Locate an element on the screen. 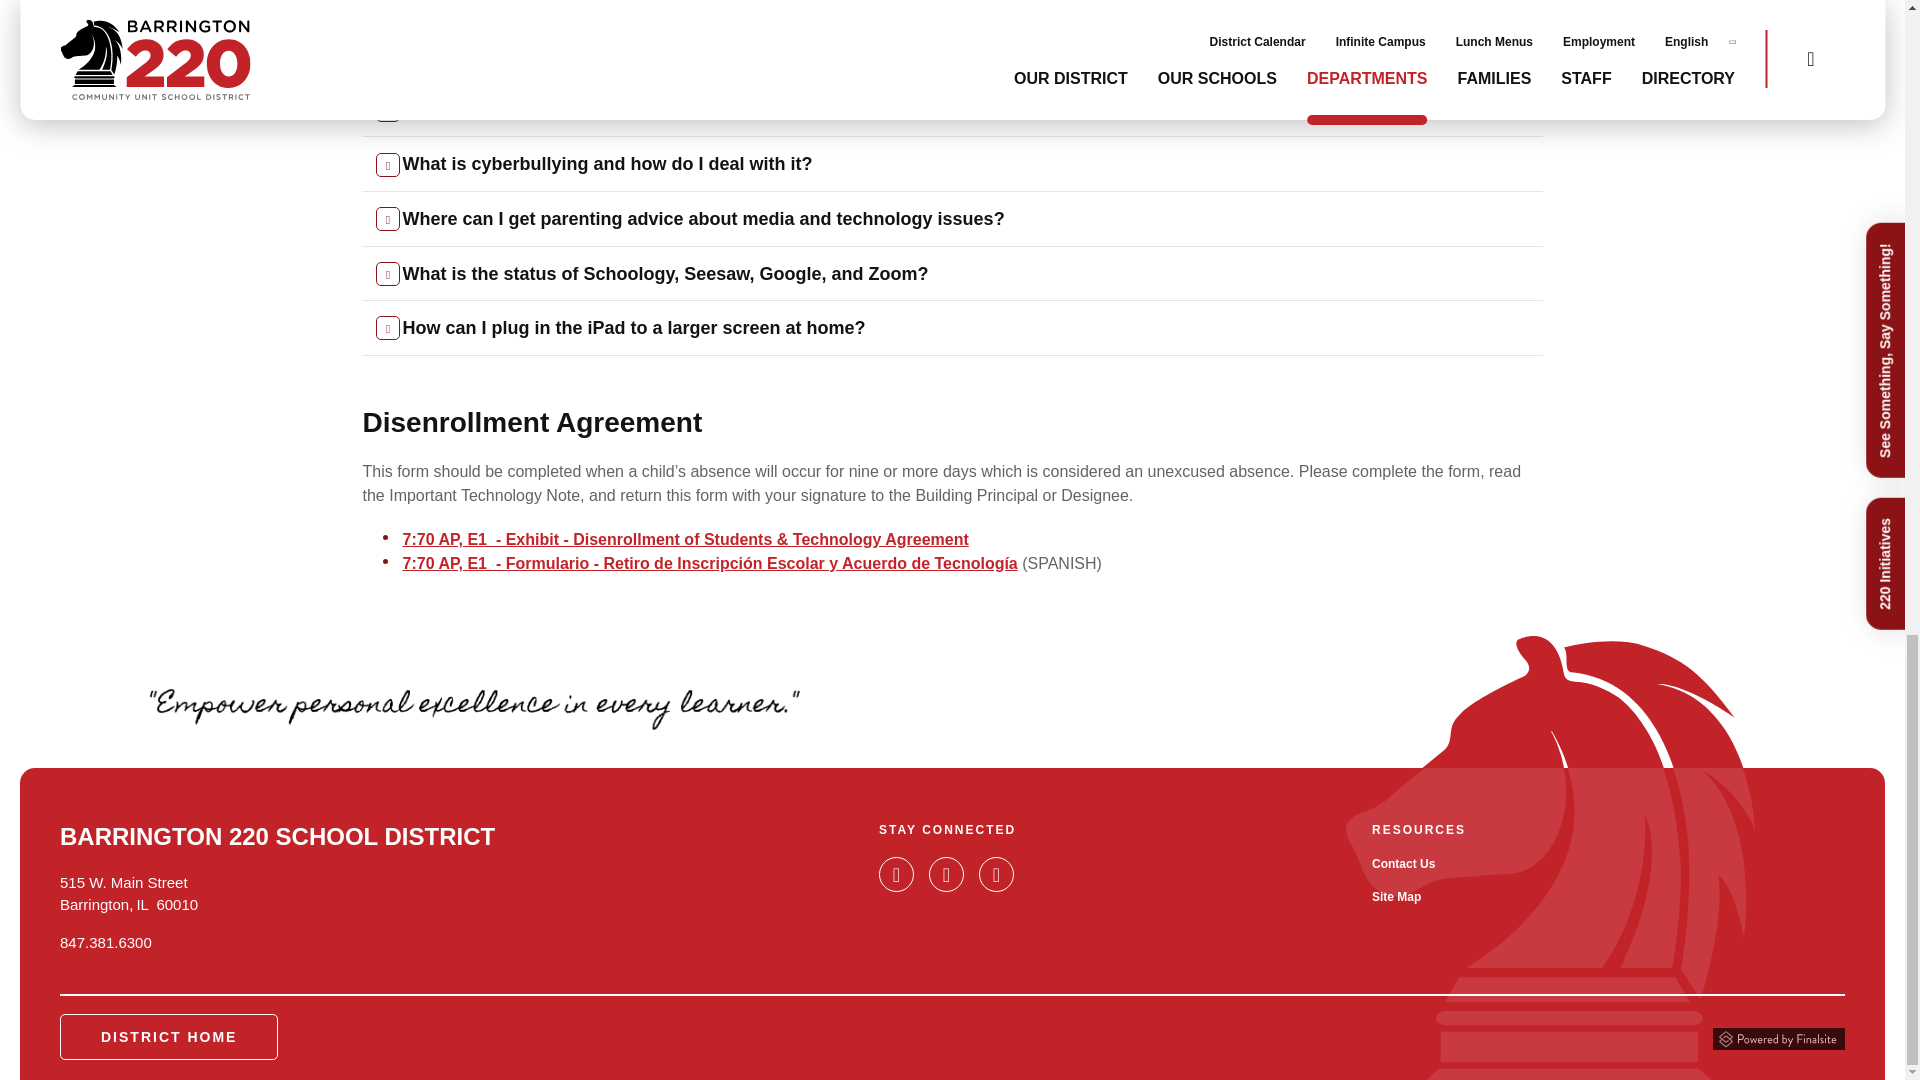 Image resolution: width=1920 pixels, height=1080 pixels. Powered by Finalsite opens in a new window is located at coordinates (1778, 1036).